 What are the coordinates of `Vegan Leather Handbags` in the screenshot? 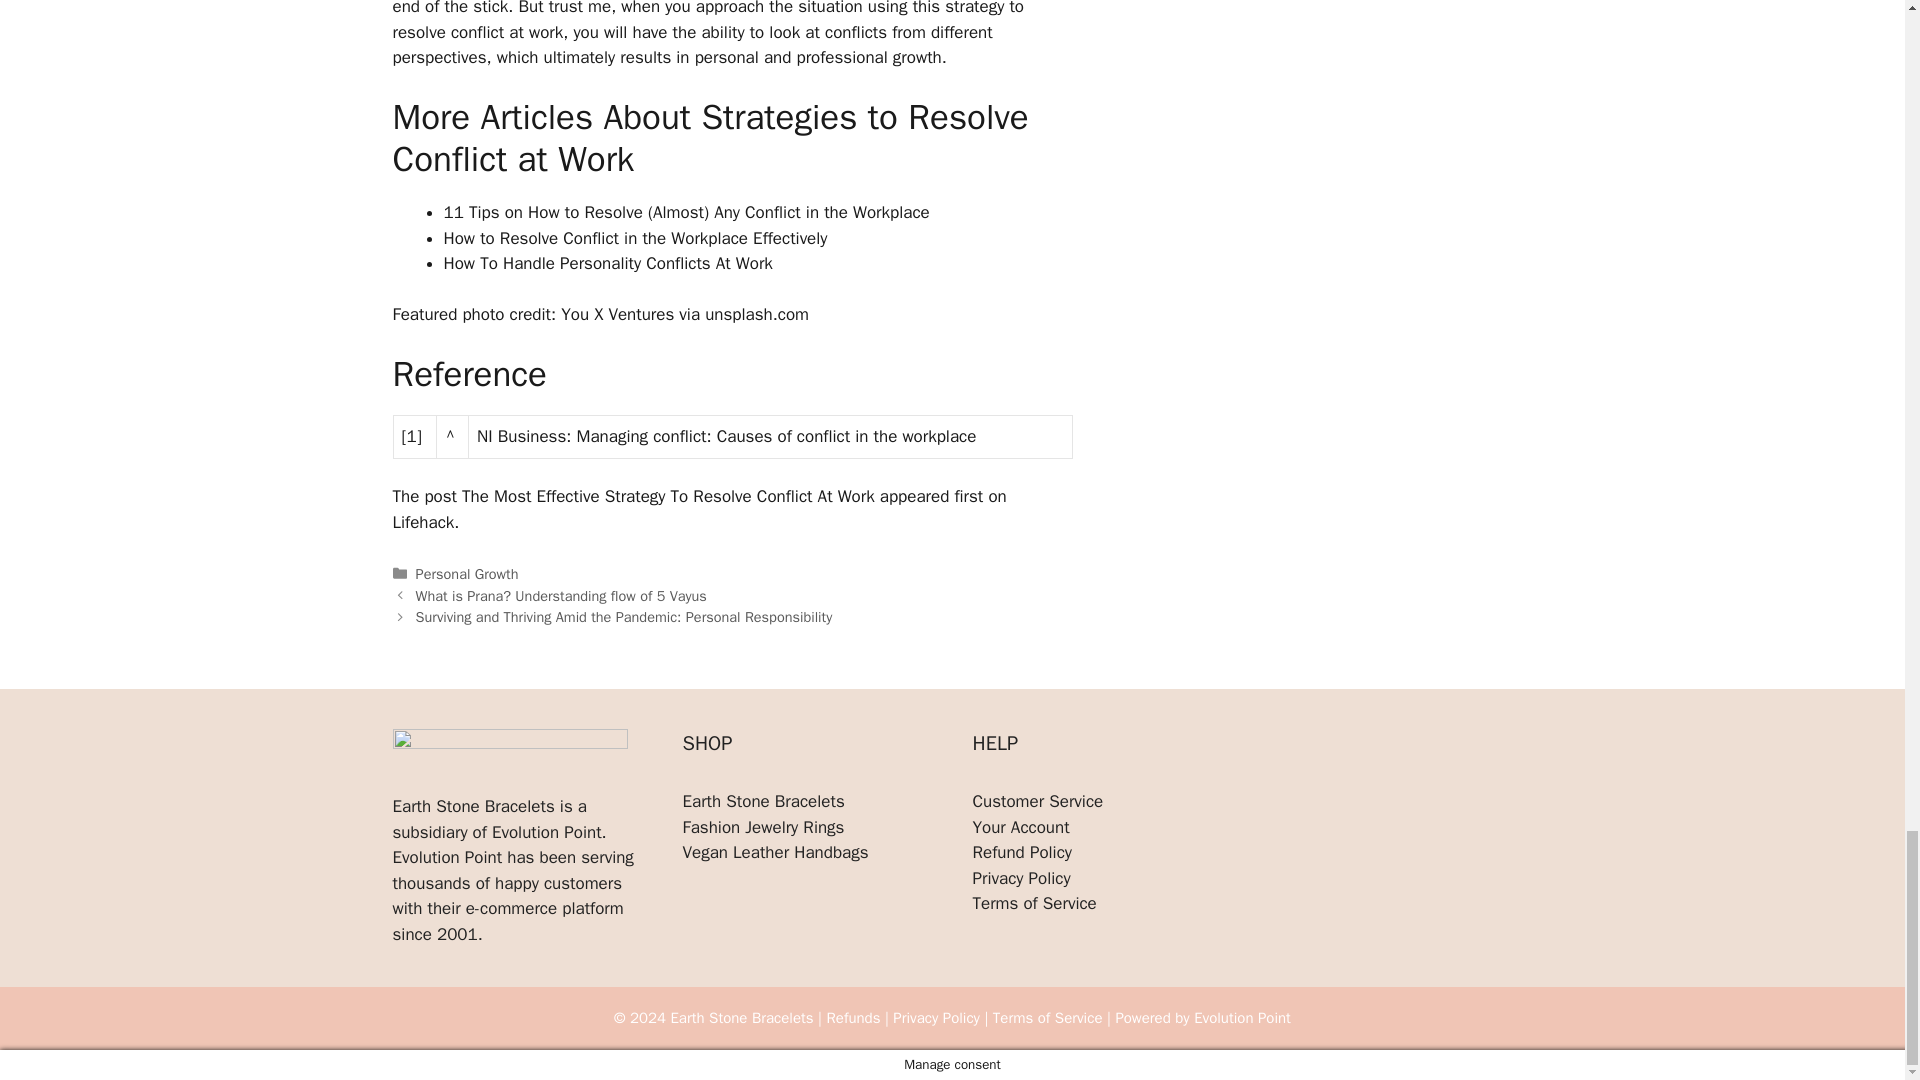 It's located at (774, 852).